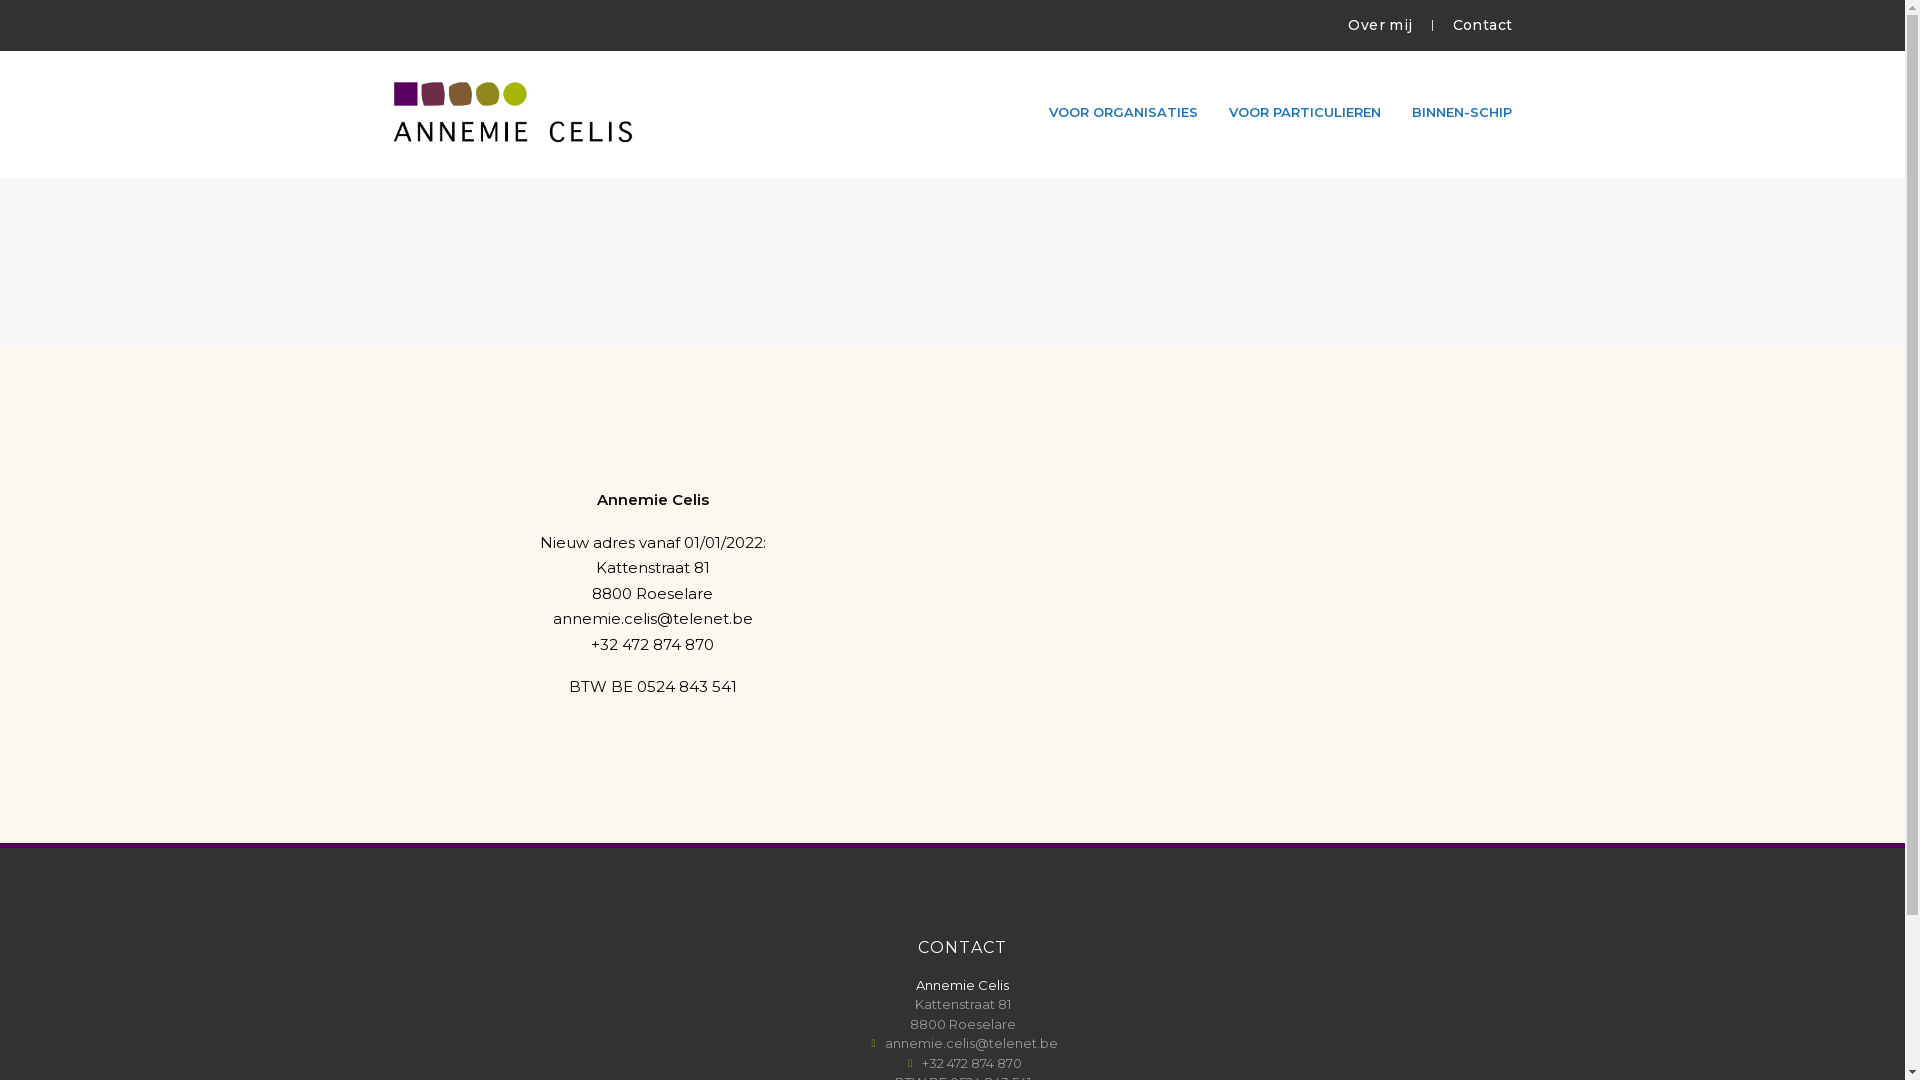 This screenshot has height=1080, width=1920. What do you see at coordinates (1462, 112) in the screenshot?
I see `BINNEN-SCHIP` at bounding box center [1462, 112].